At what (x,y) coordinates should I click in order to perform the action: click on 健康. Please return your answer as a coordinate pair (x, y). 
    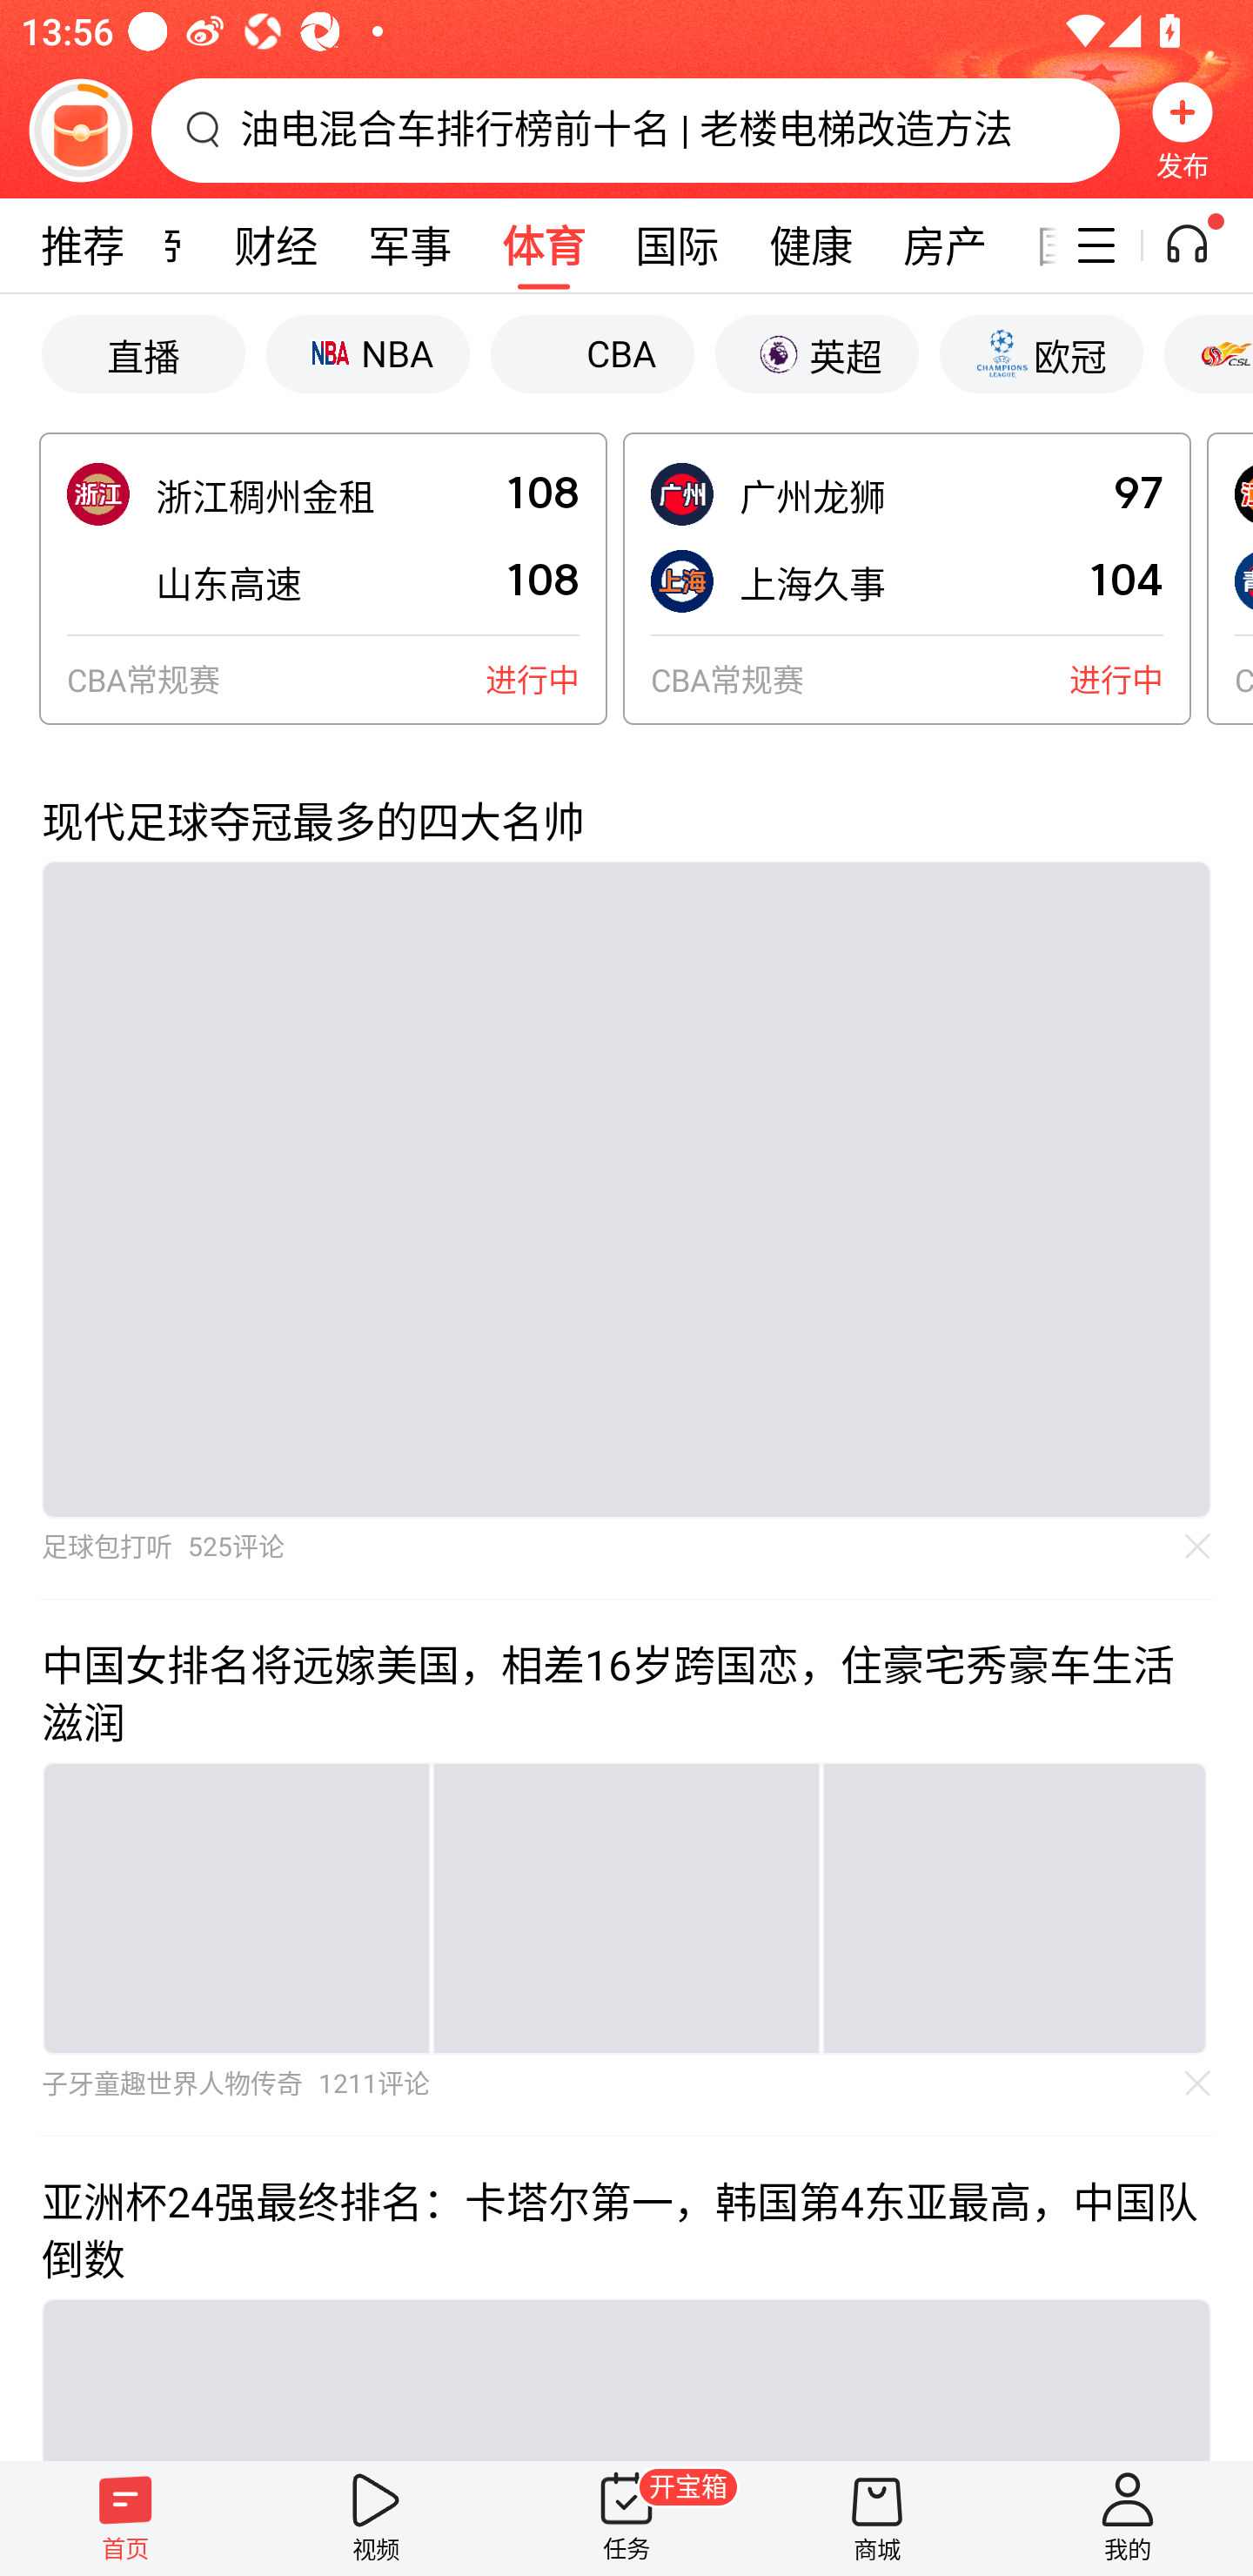
    Looking at the image, I should click on (810, 245).